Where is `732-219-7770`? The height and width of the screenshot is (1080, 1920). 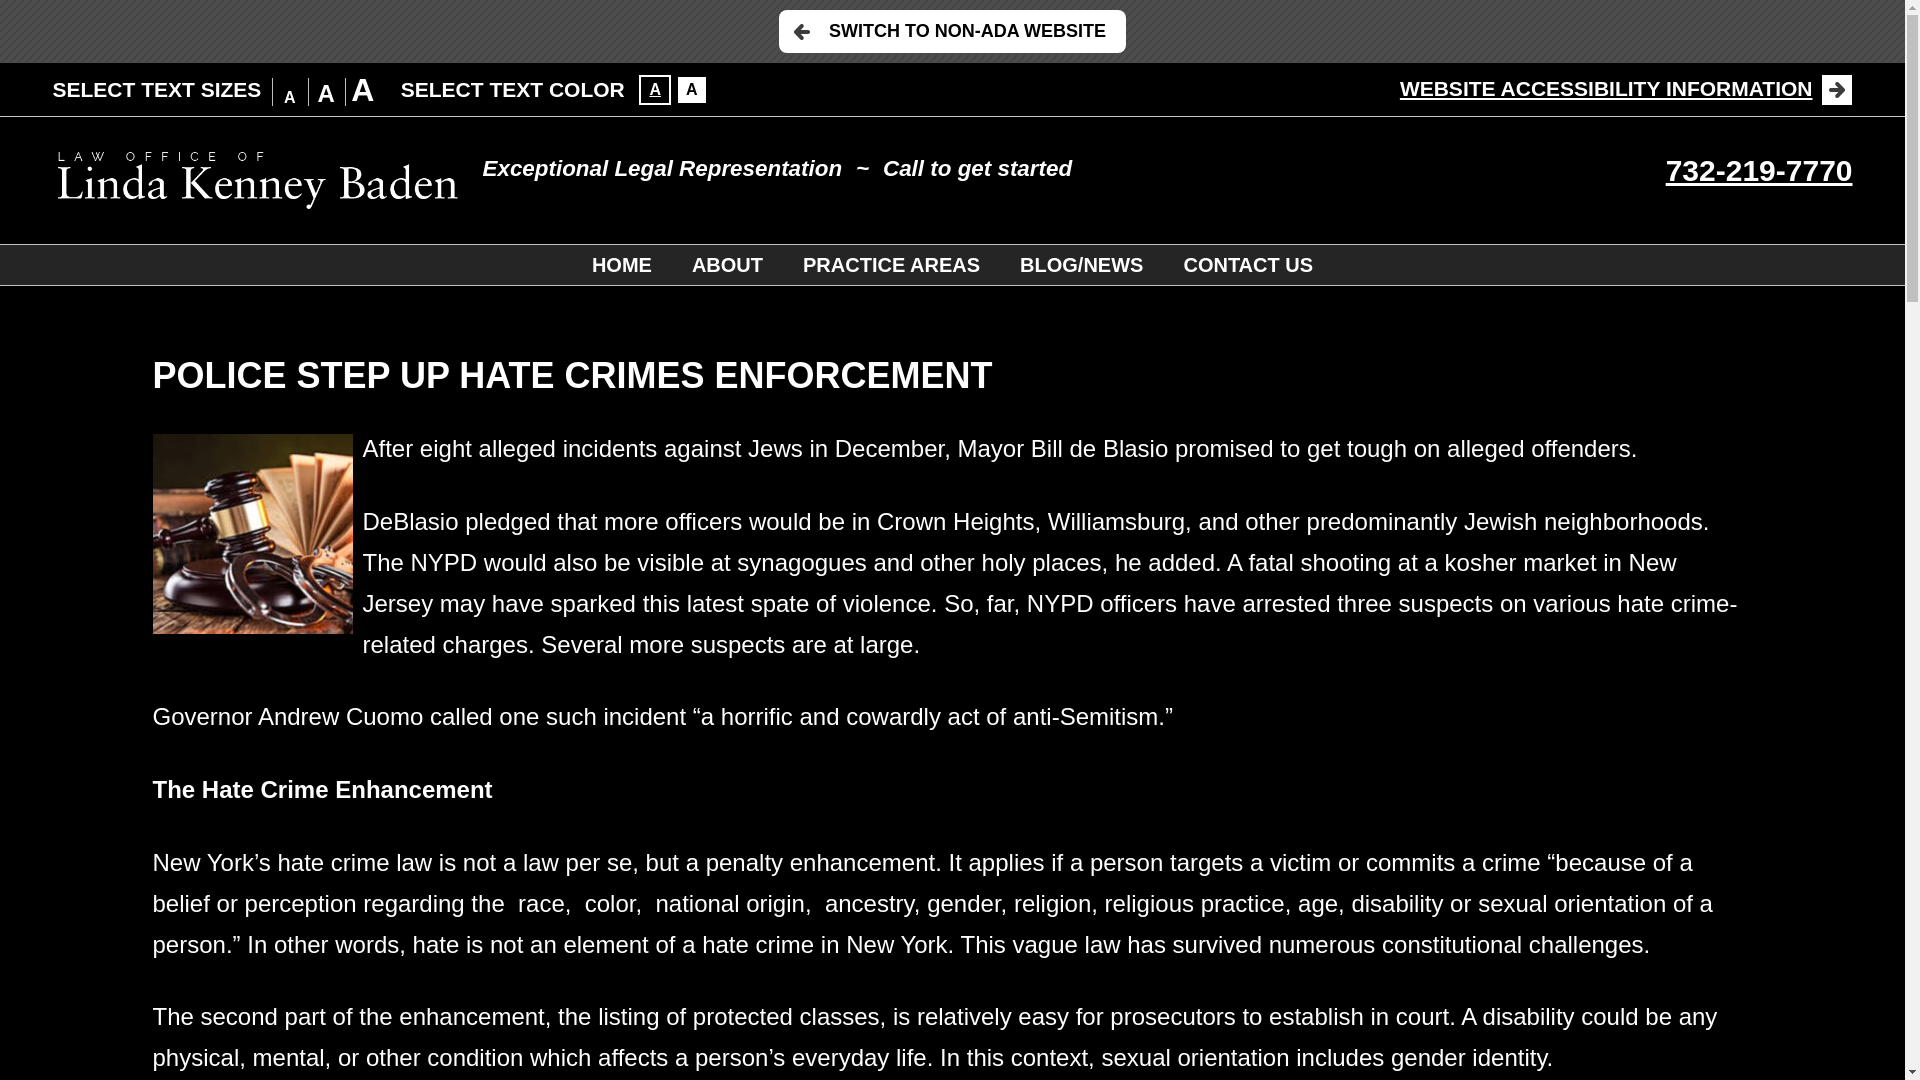 732-219-7770 is located at coordinates (1759, 170).